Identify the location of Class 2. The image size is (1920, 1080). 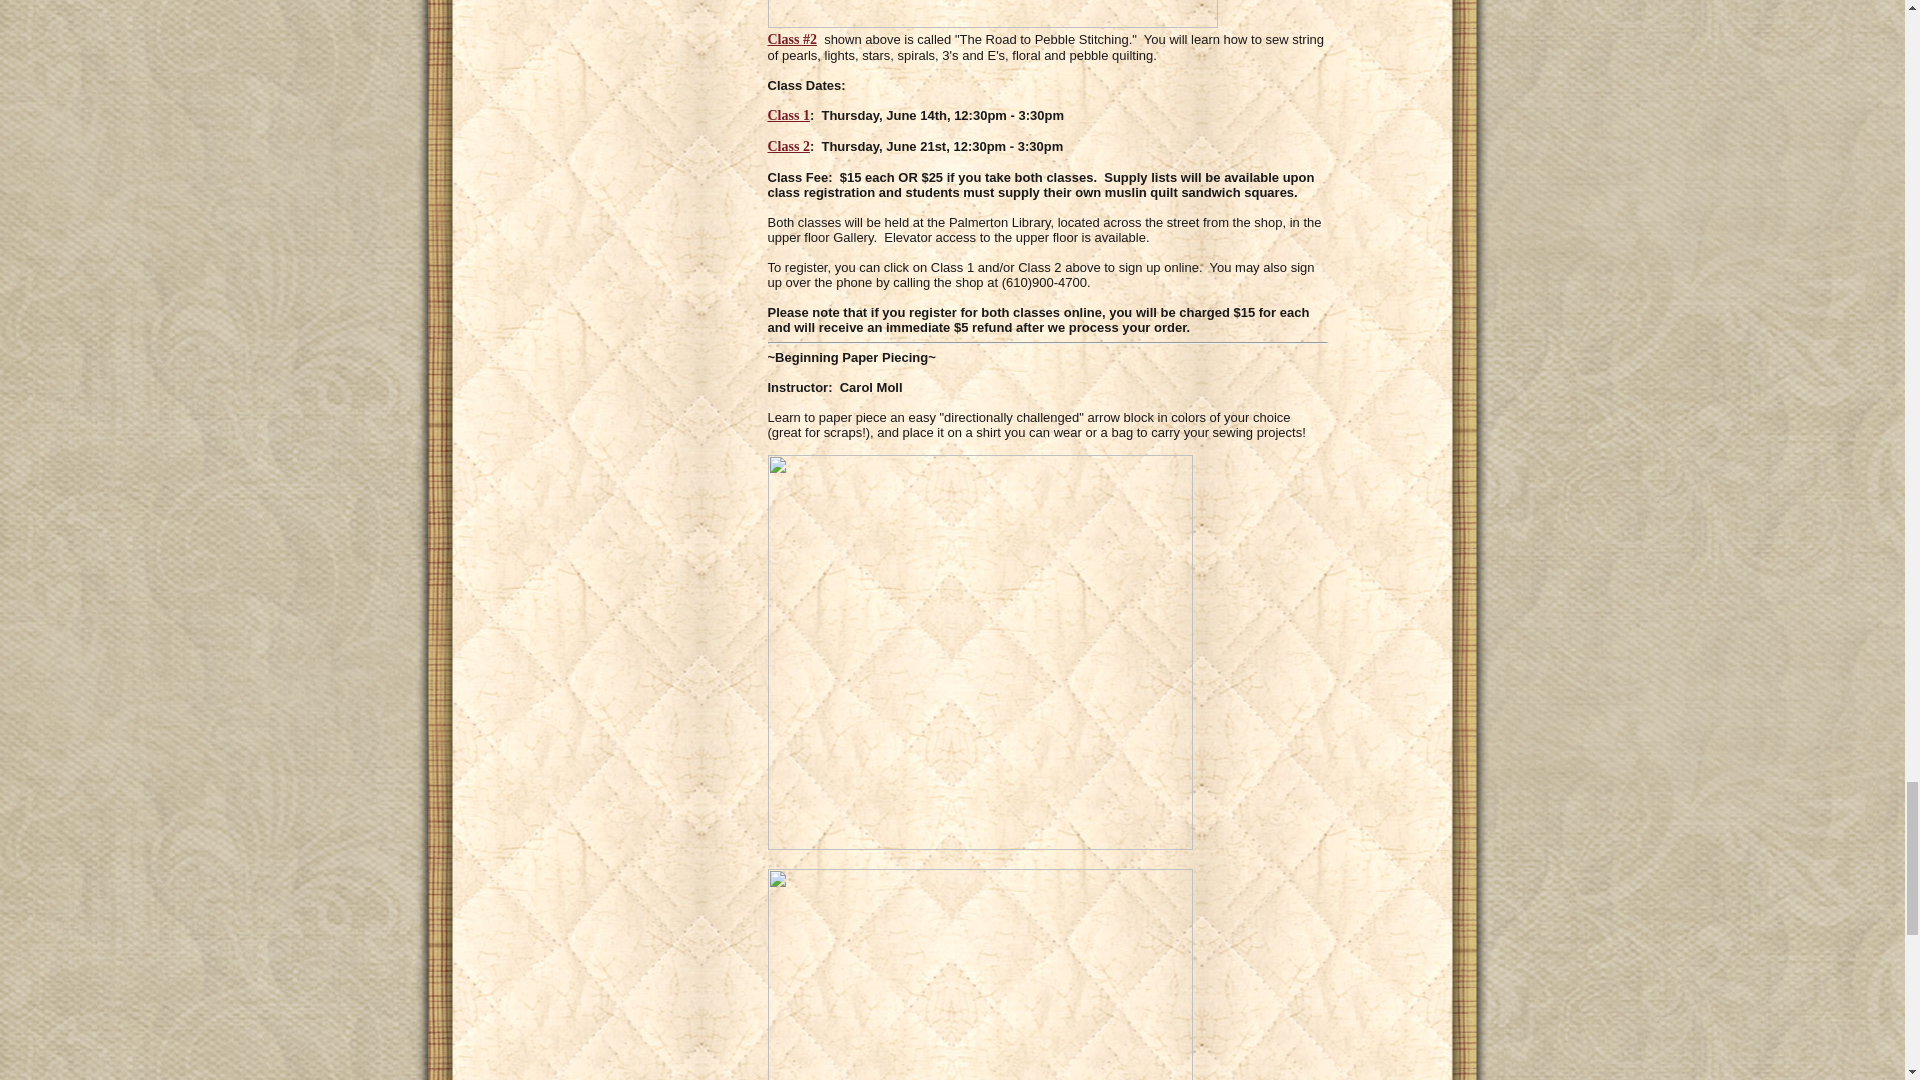
(789, 146).